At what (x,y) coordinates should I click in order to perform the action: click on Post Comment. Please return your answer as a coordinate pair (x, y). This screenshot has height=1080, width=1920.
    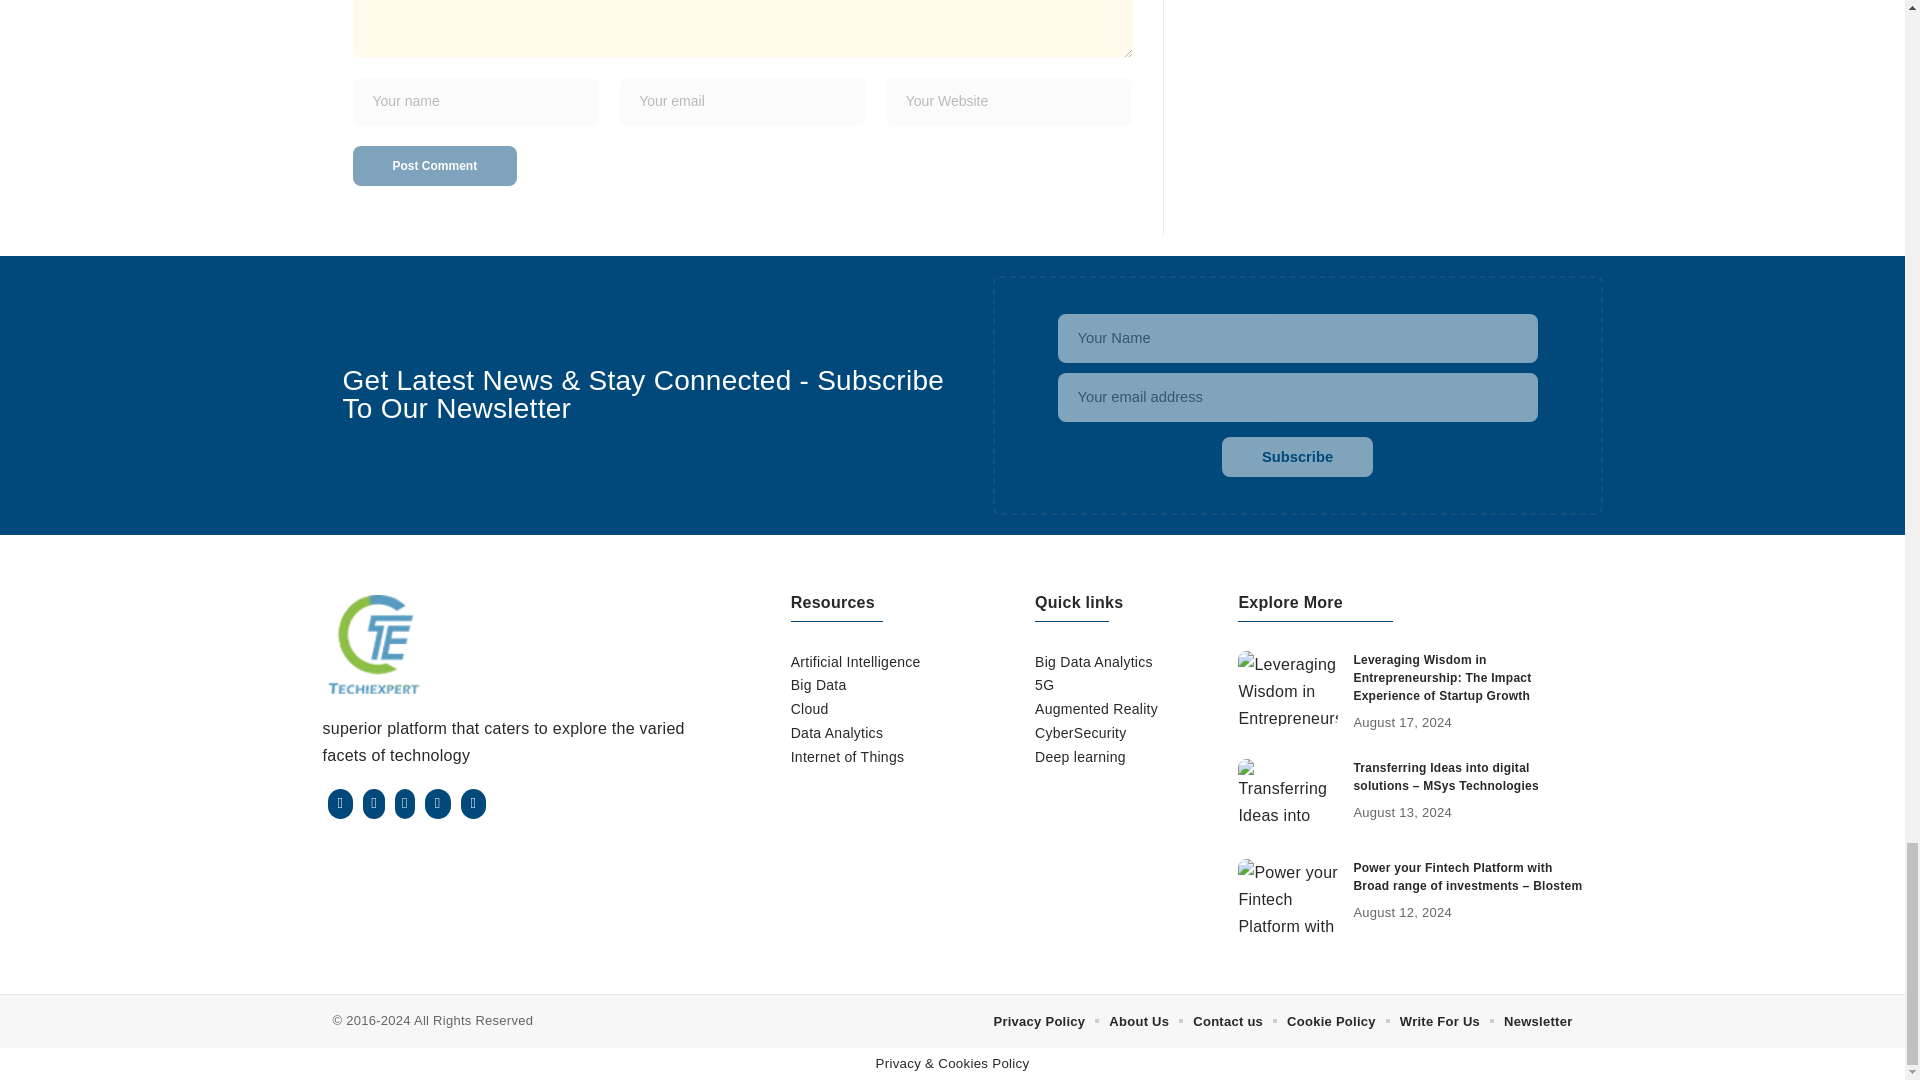
    Looking at the image, I should click on (434, 165).